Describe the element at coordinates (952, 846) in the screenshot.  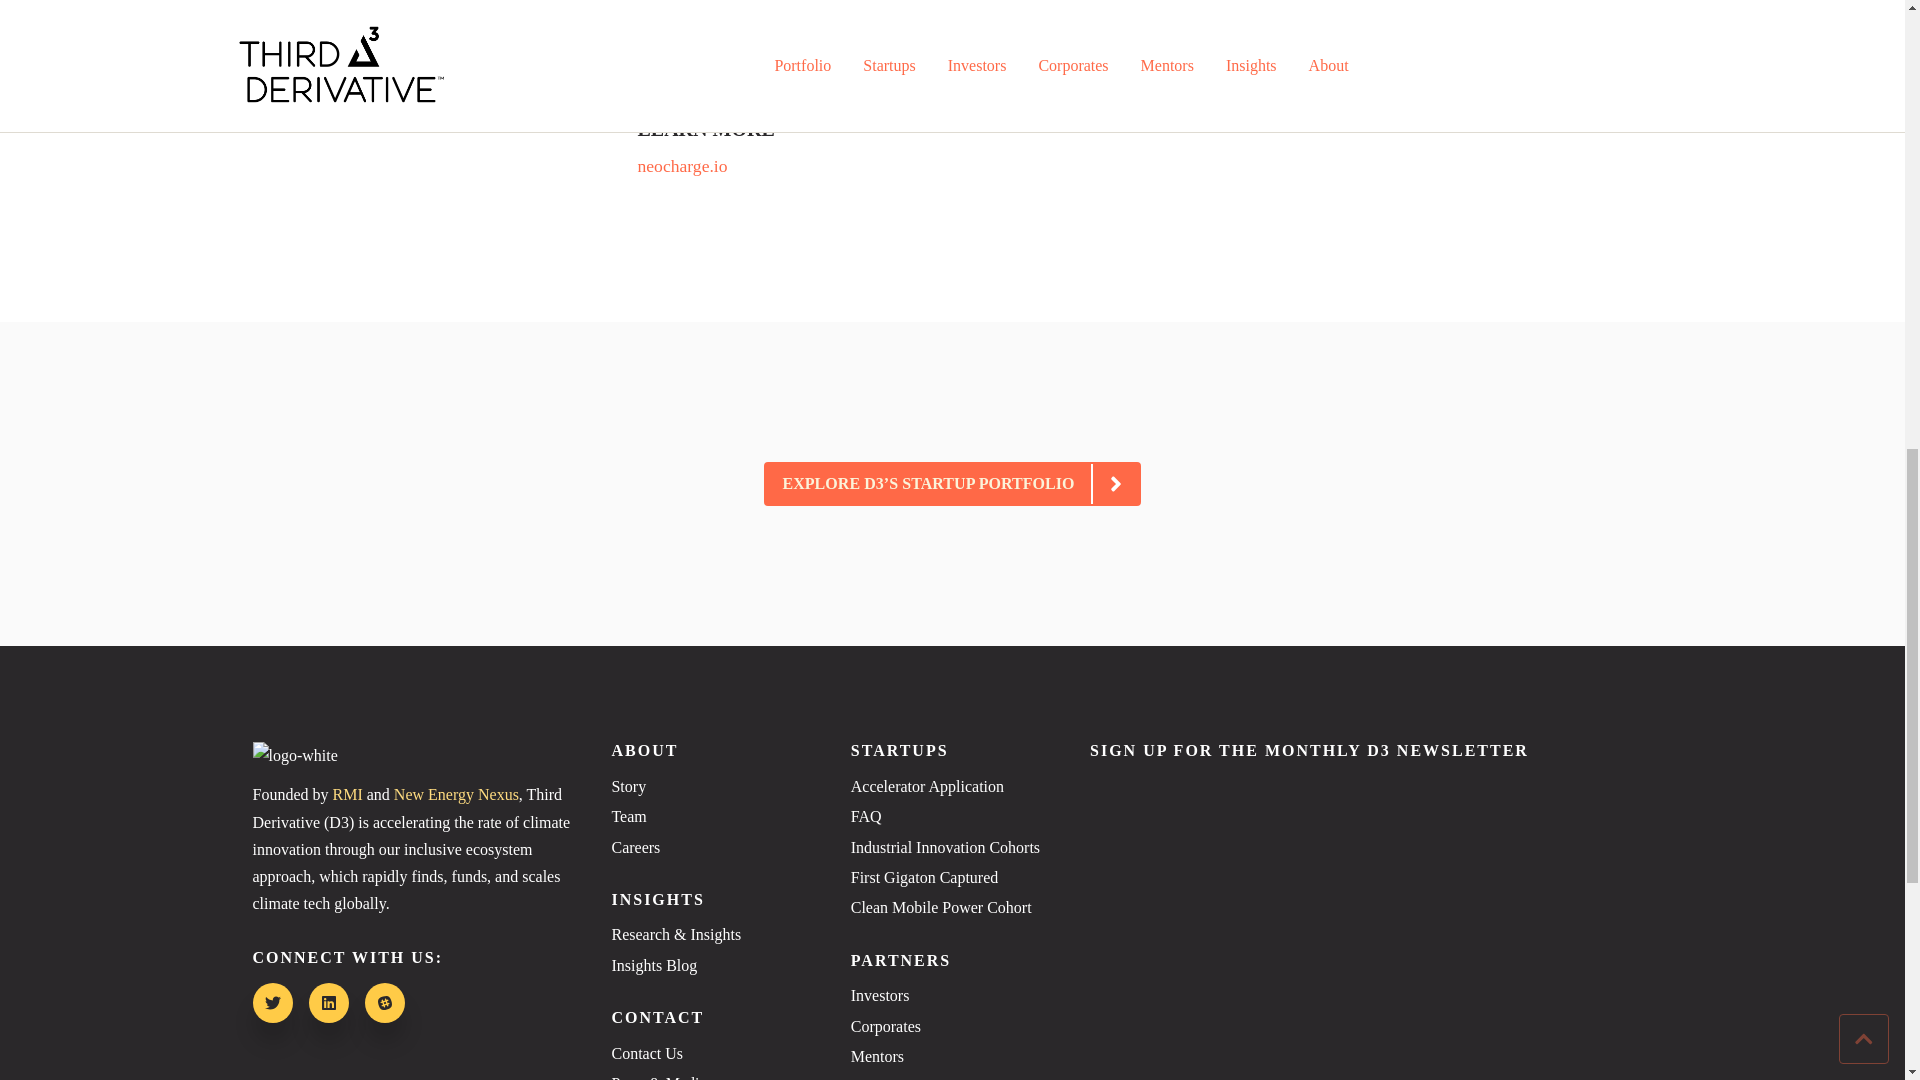
I see `Industrial Innovation Cohorts` at that location.